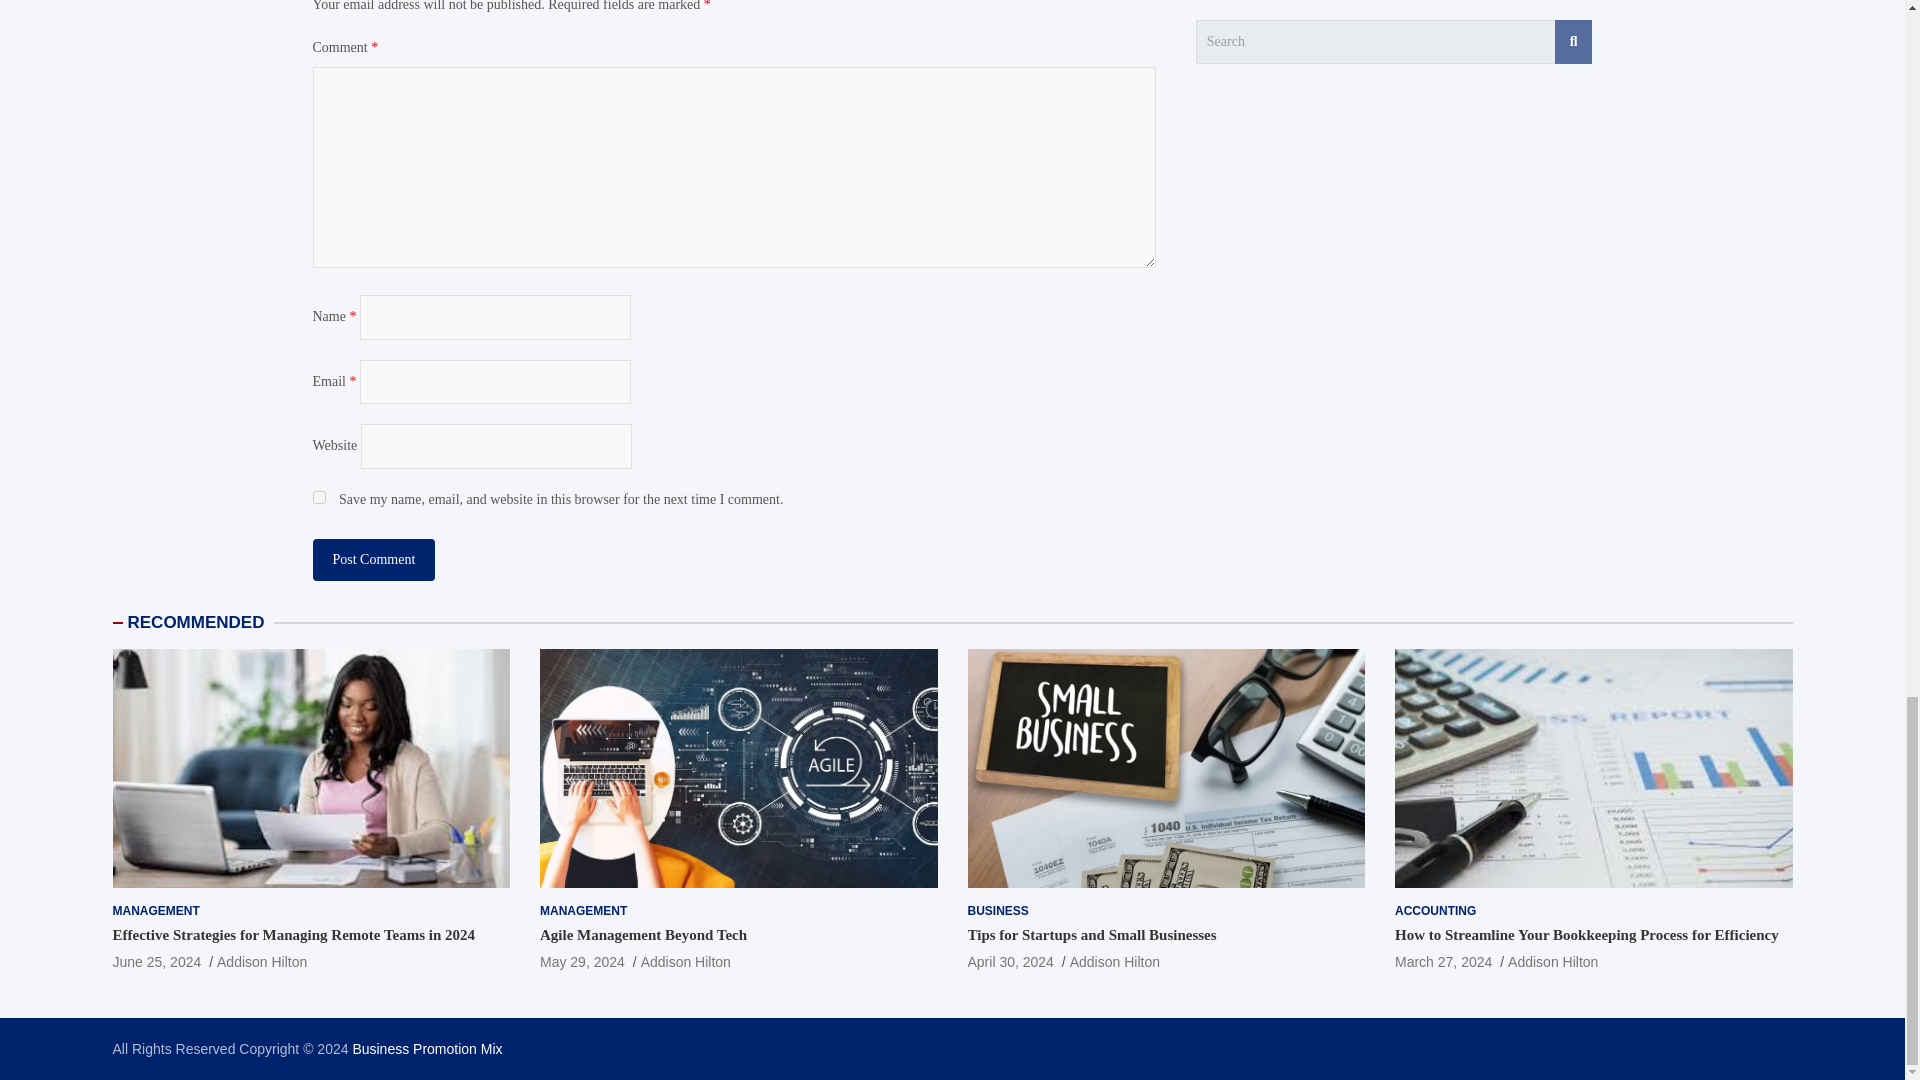 The height and width of the screenshot is (1080, 1920). What do you see at coordinates (1092, 934) in the screenshot?
I see `Tips for Startups and Small Businesses` at bounding box center [1092, 934].